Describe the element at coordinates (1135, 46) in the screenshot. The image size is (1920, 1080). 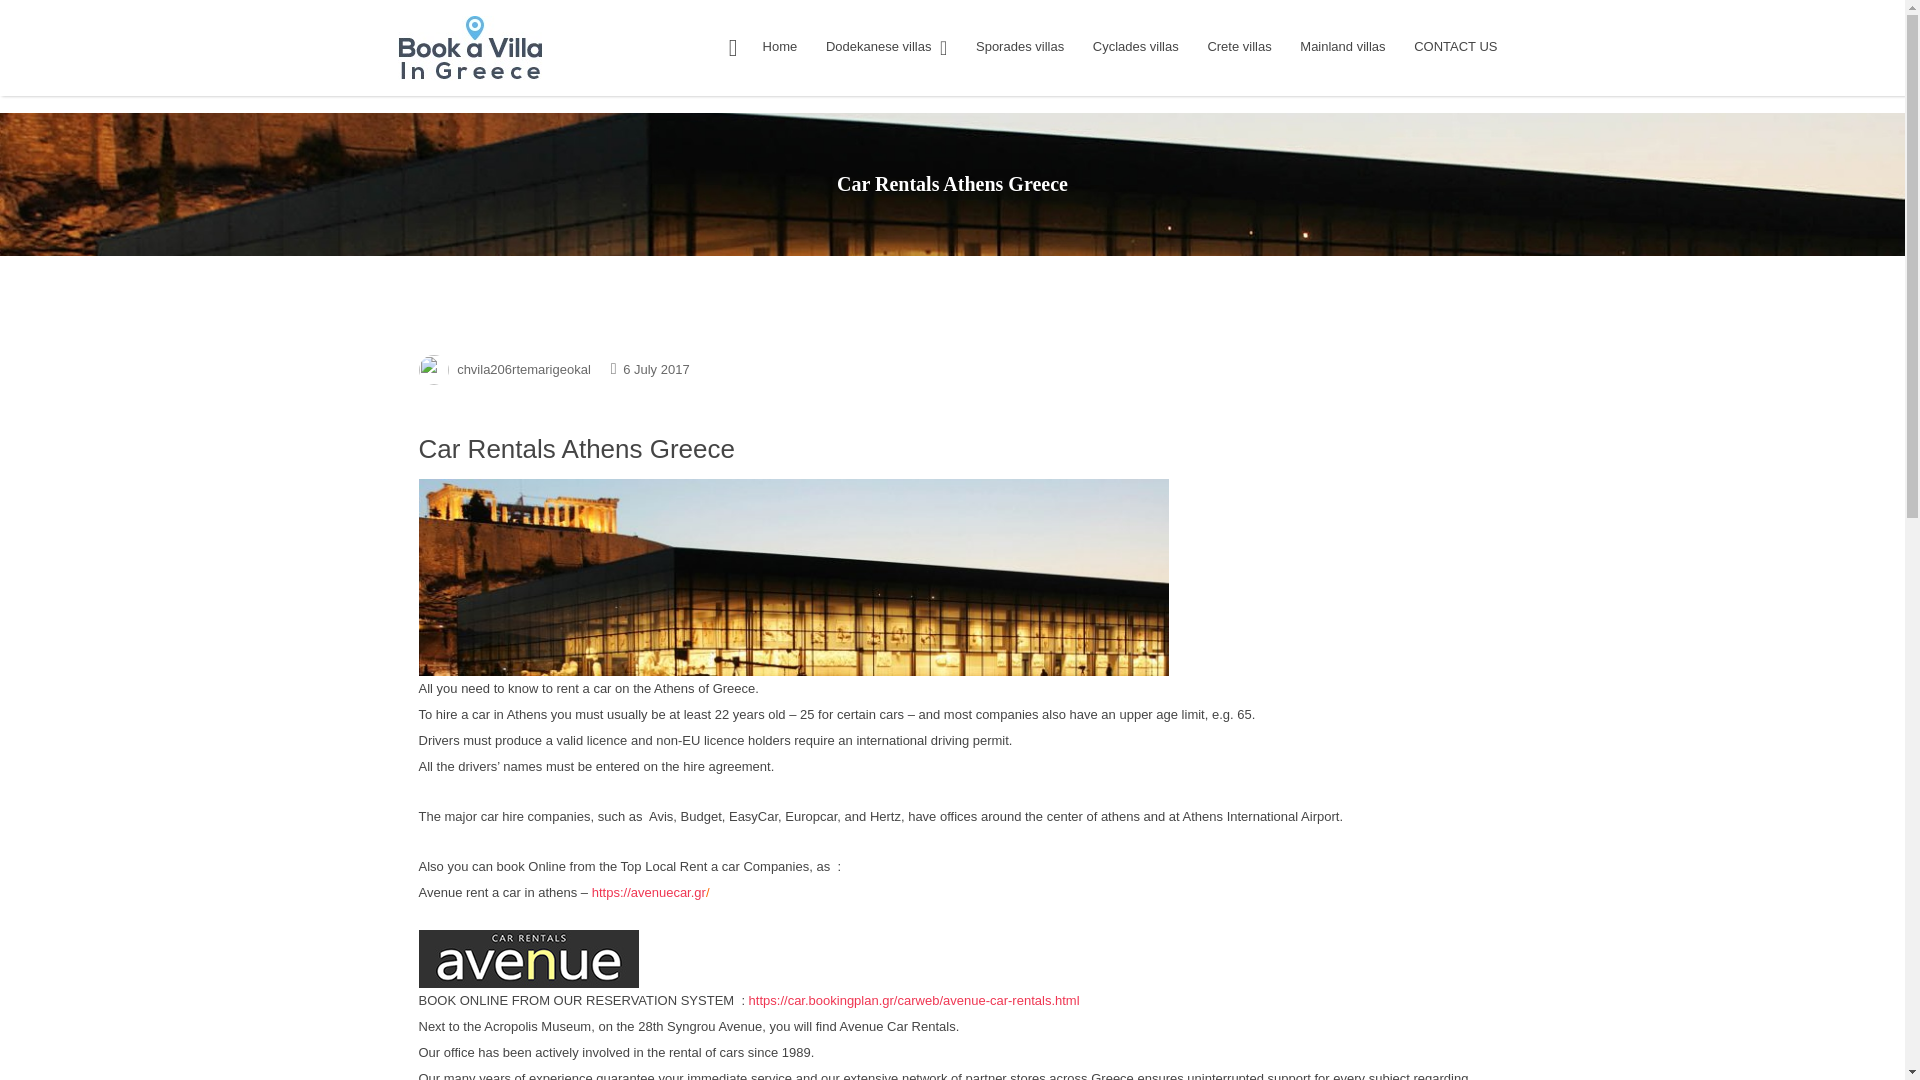
I see `Cyclades villas` at that location.